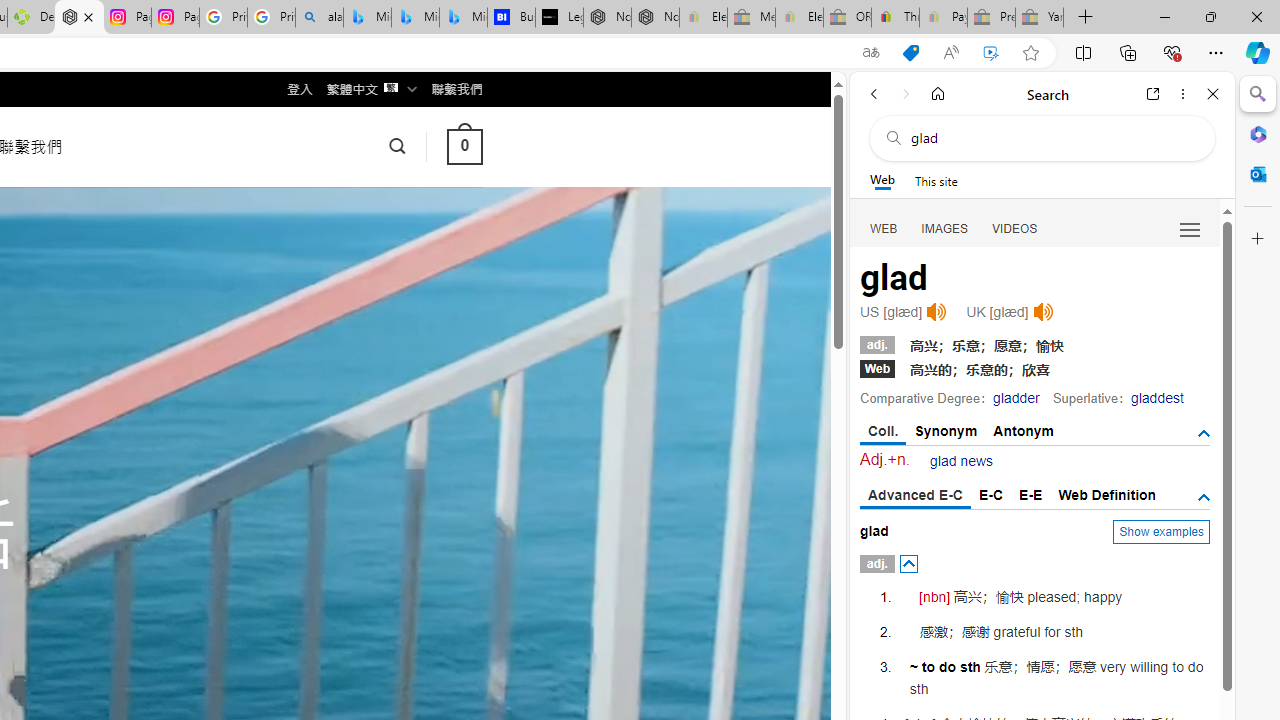 The image size is (1280, 720). Describe the element at coordinates (1258, 239) in the screenshot. I see `Customize` at that location.